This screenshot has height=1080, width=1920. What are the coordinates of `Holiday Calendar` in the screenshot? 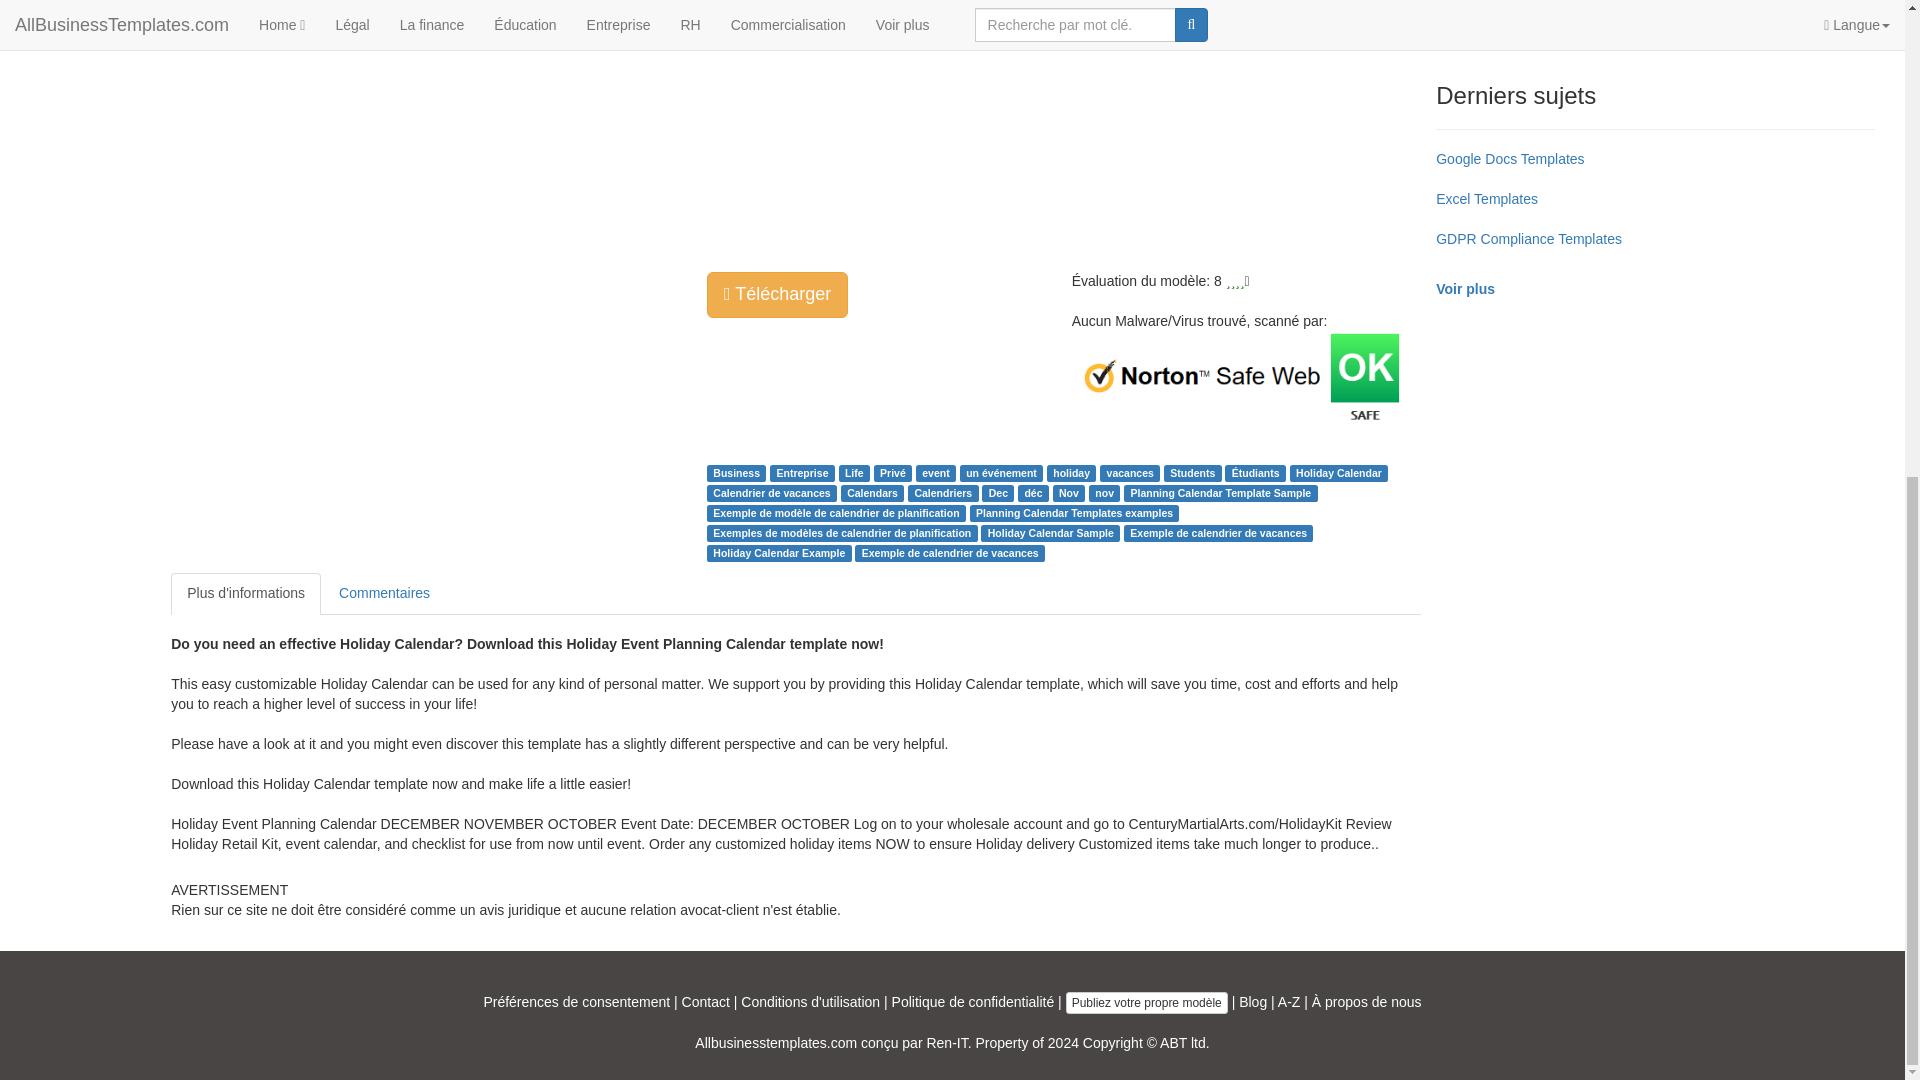 It's located at (1339, 472).